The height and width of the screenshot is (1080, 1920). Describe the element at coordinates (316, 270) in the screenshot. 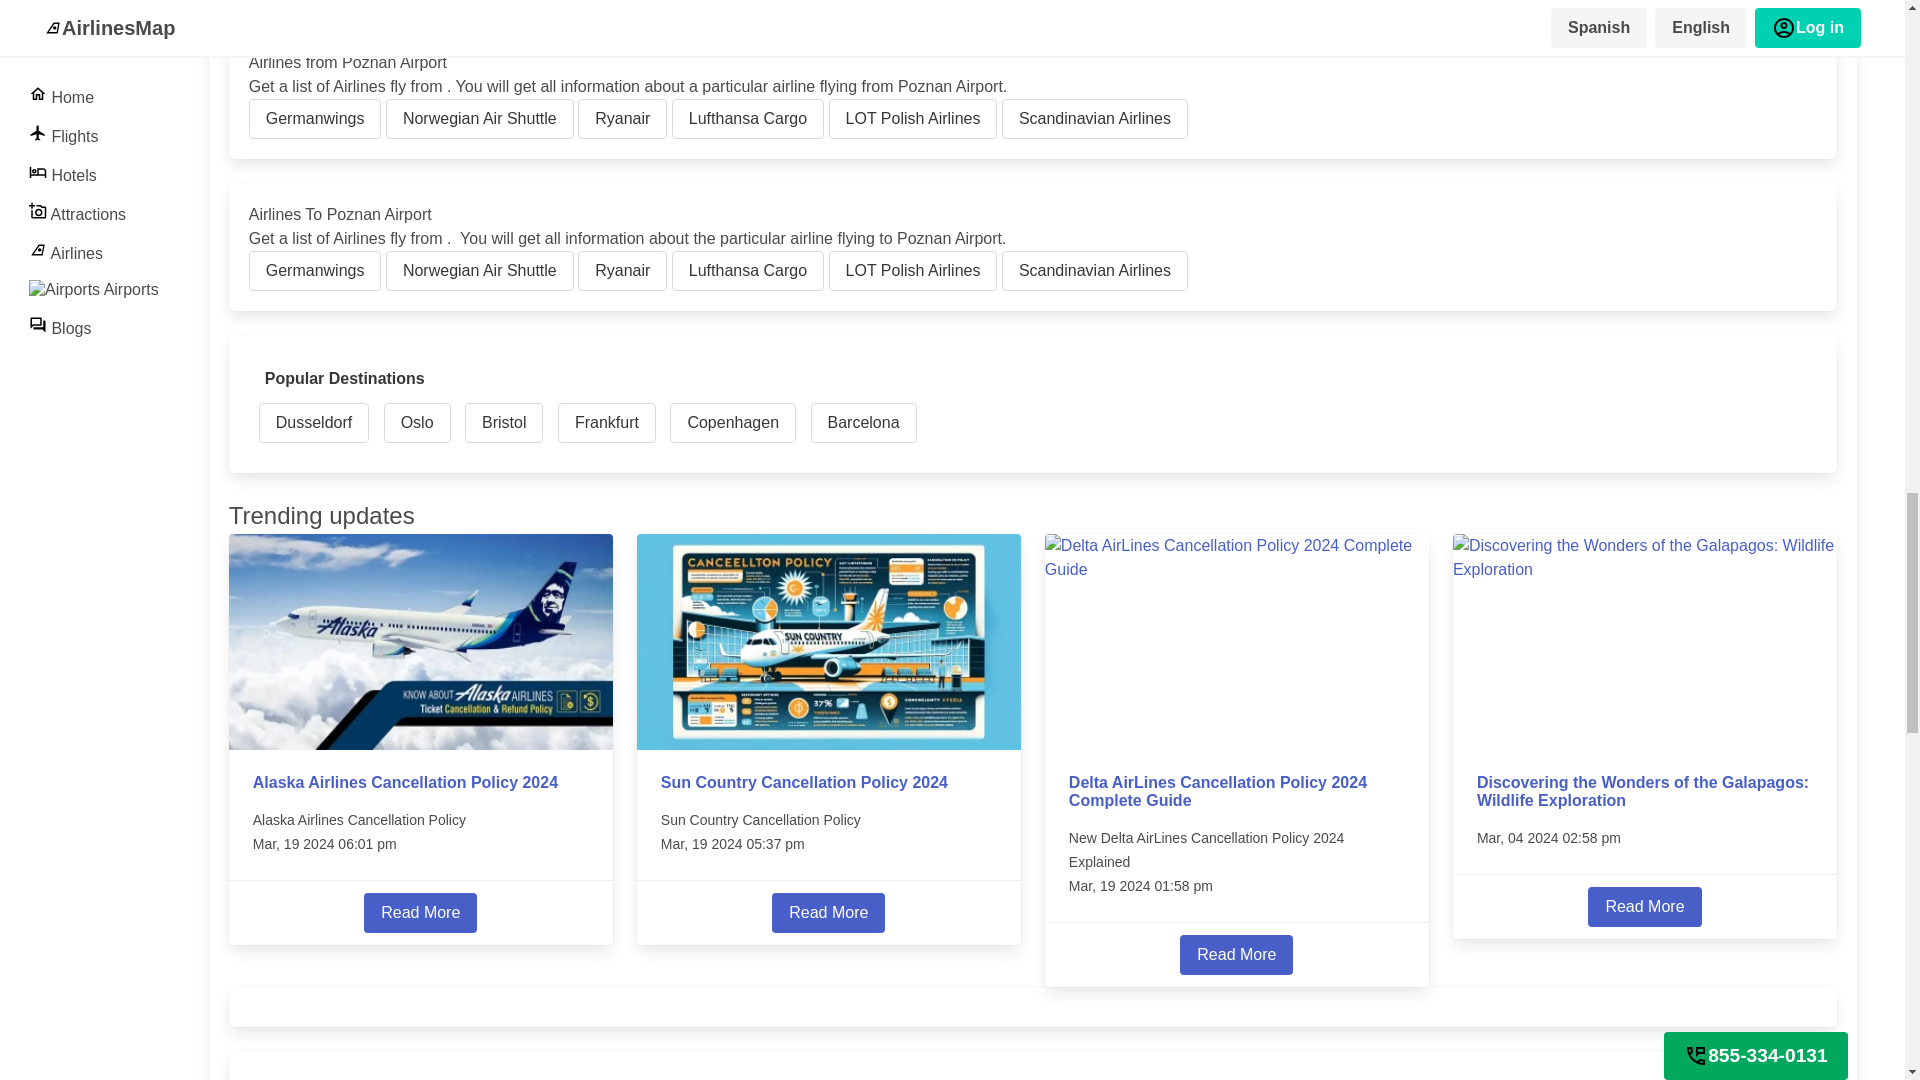

I see `Germanwings` at that location.